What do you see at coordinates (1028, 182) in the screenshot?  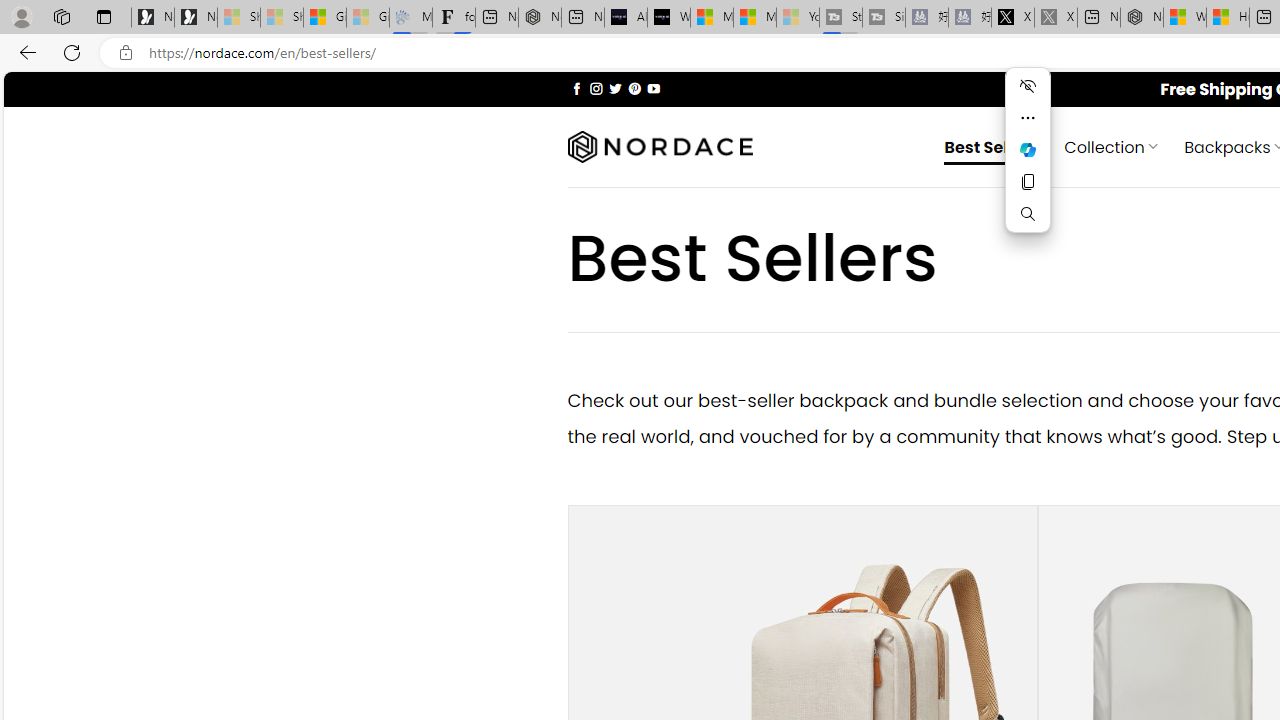 I see `Copy` at bounding box center [1028, 182].